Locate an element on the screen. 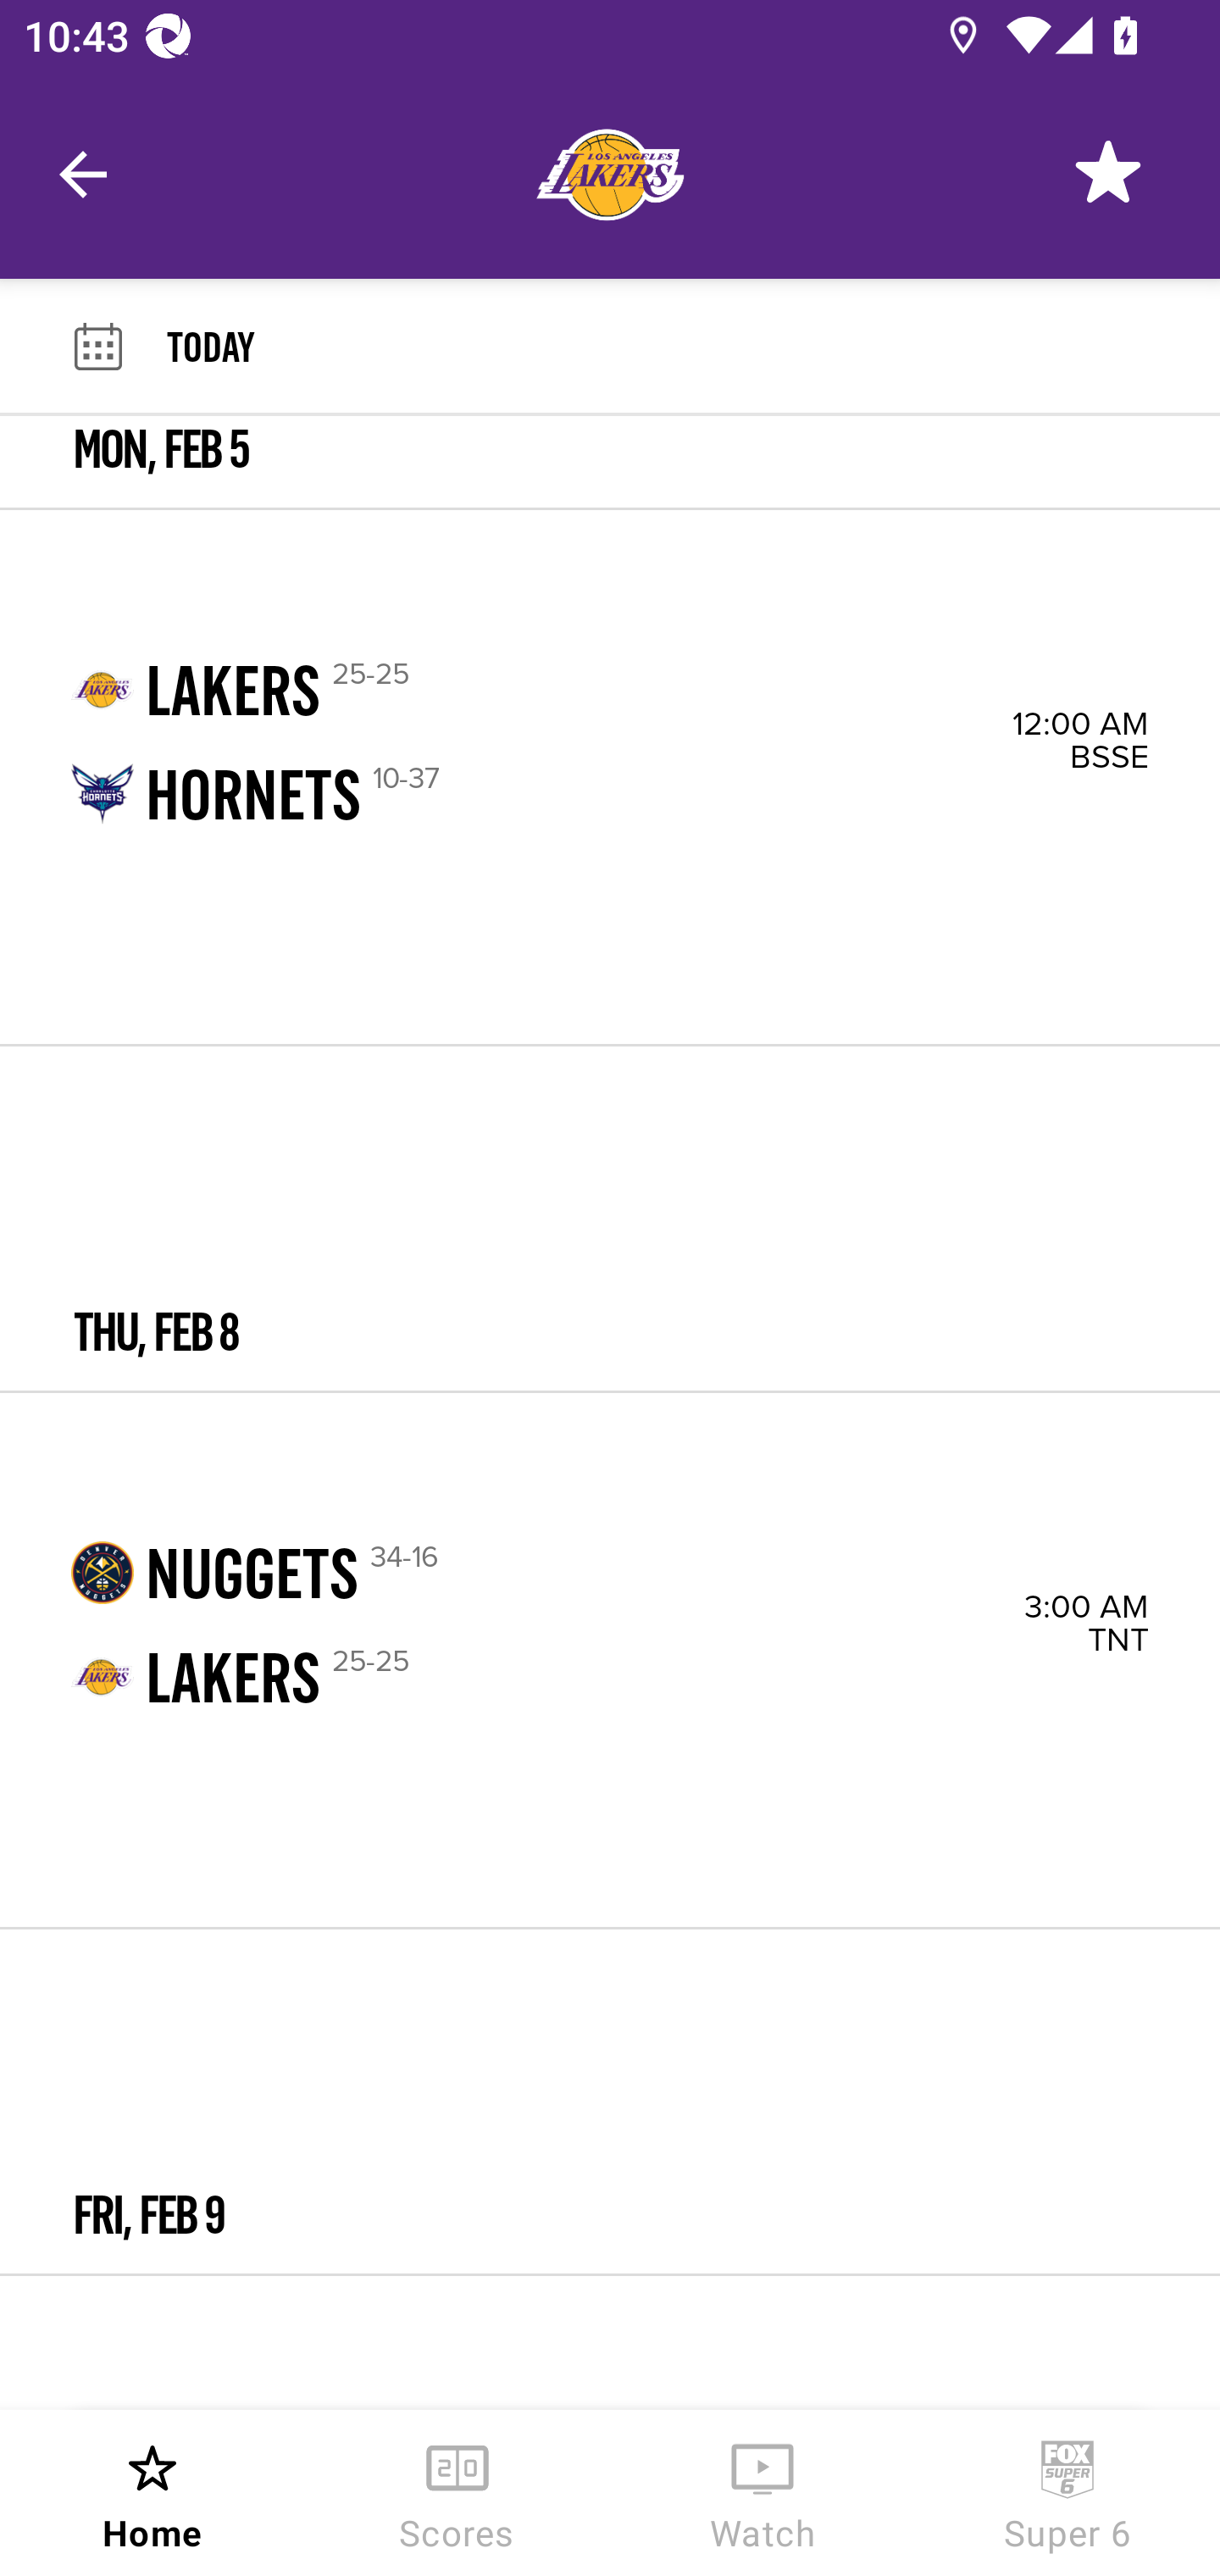  NUGGETS 34-16 3:00 AM LAKERS 25-25 TNT is located at coordinates (610, 1659).